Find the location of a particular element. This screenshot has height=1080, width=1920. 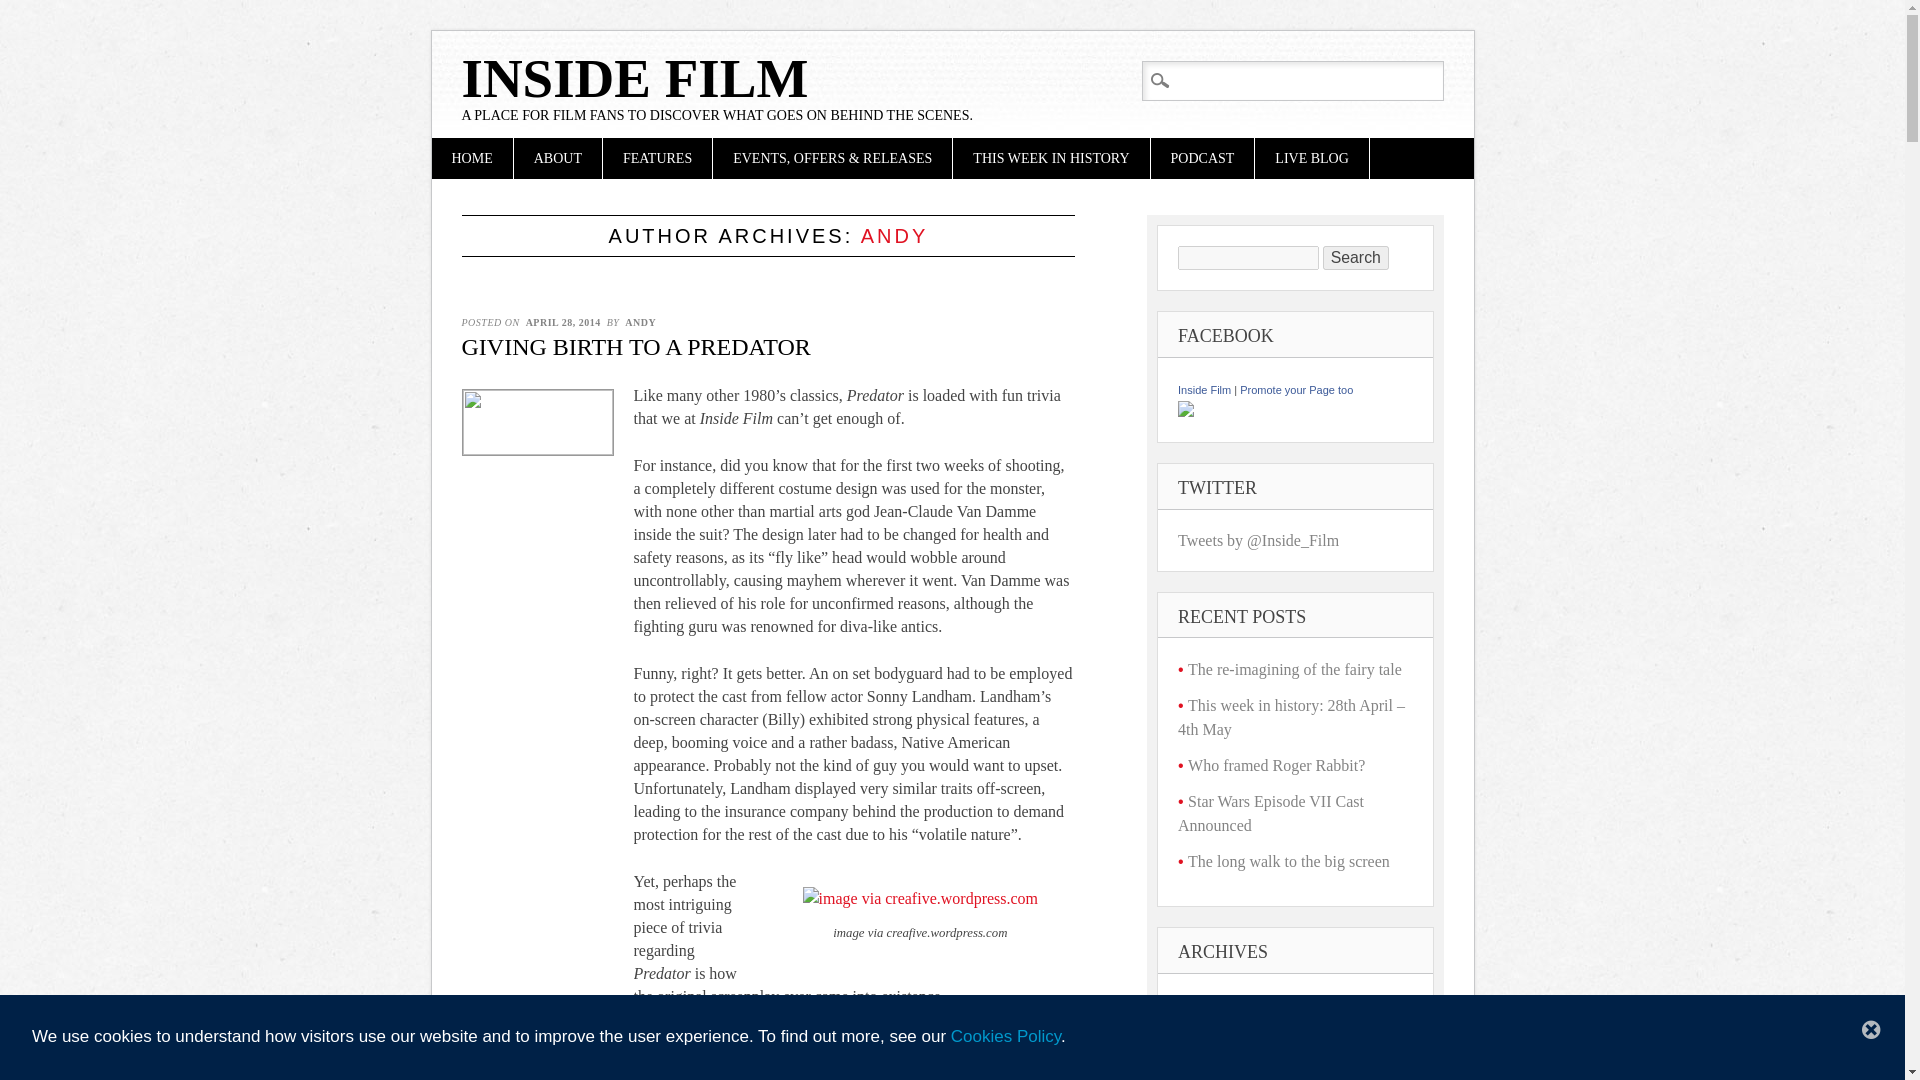

ANDY is located at coordinates (640, 322).